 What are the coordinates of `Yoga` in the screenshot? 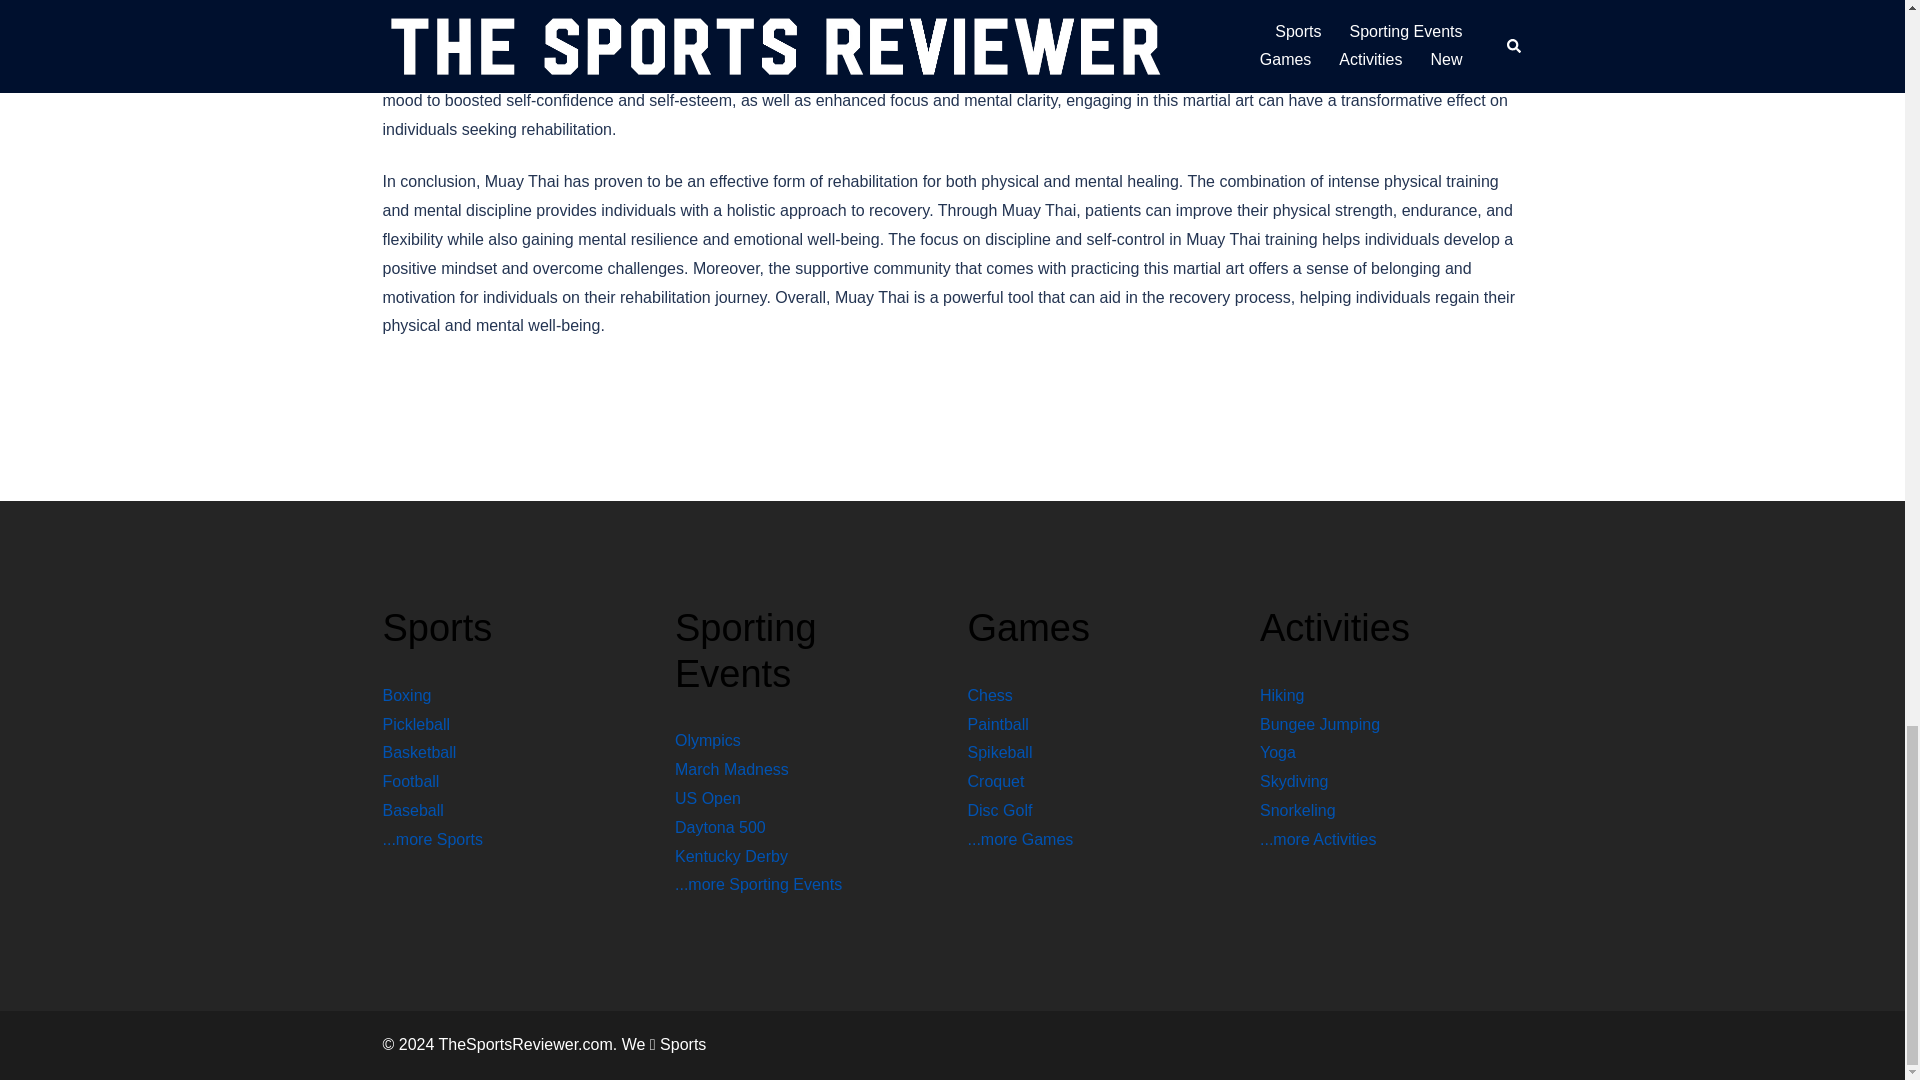 It's located at (1278, 752).